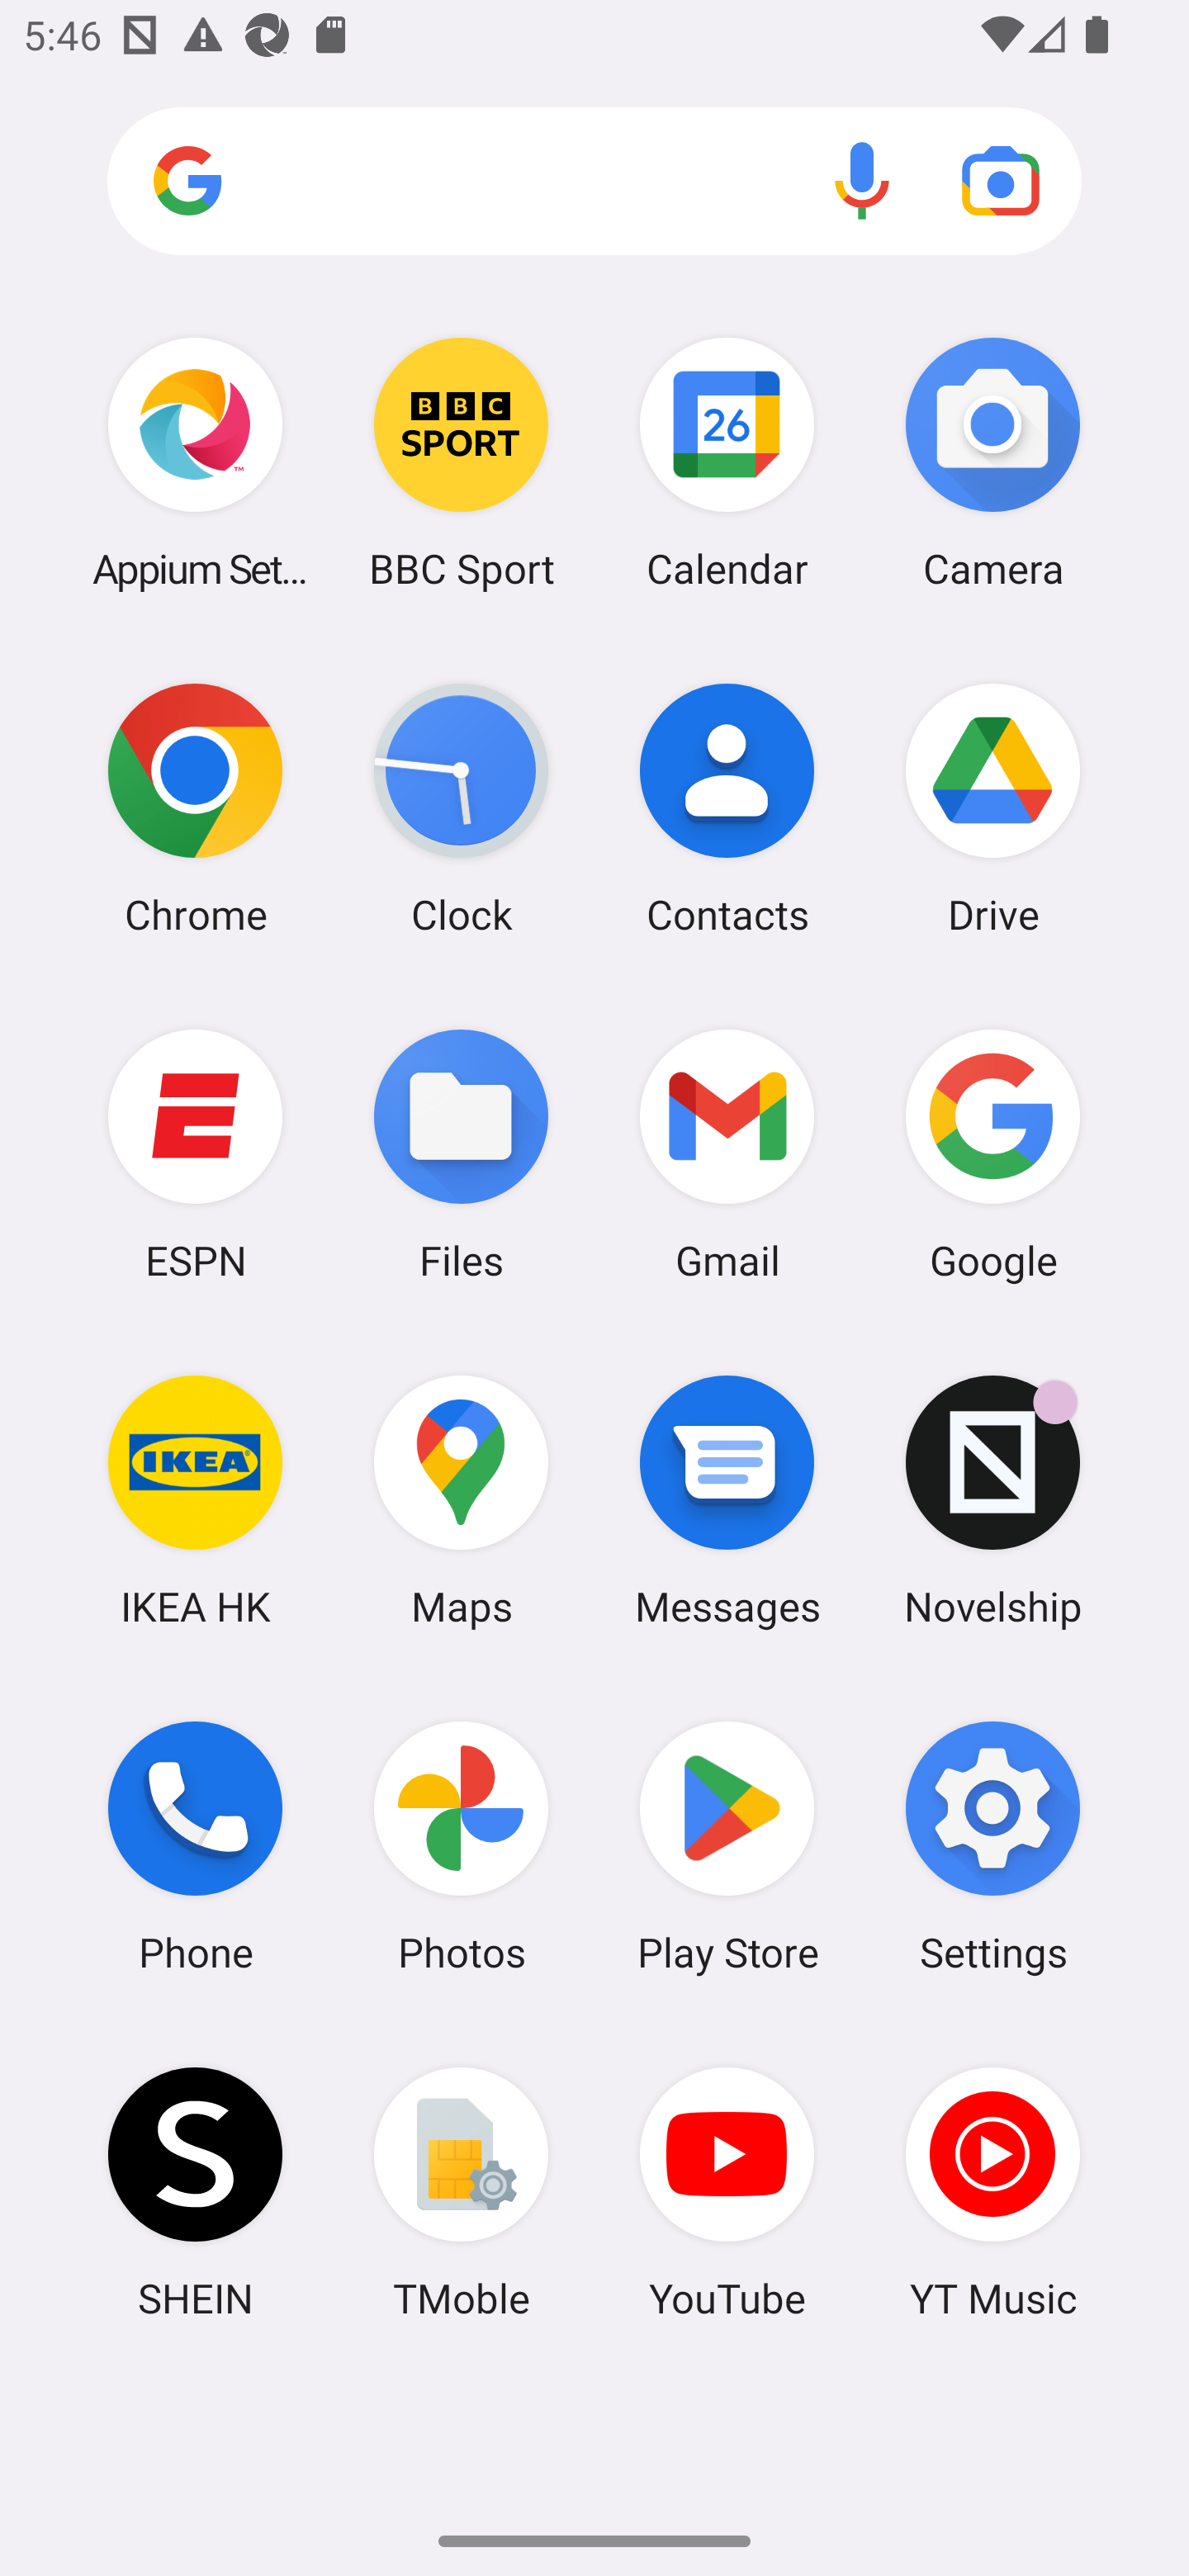 The image size is (1189, 2576). What do you see at coordinates (992, 1153) in the screenshot?
I see `Google` at bounding box center [992, 1153].